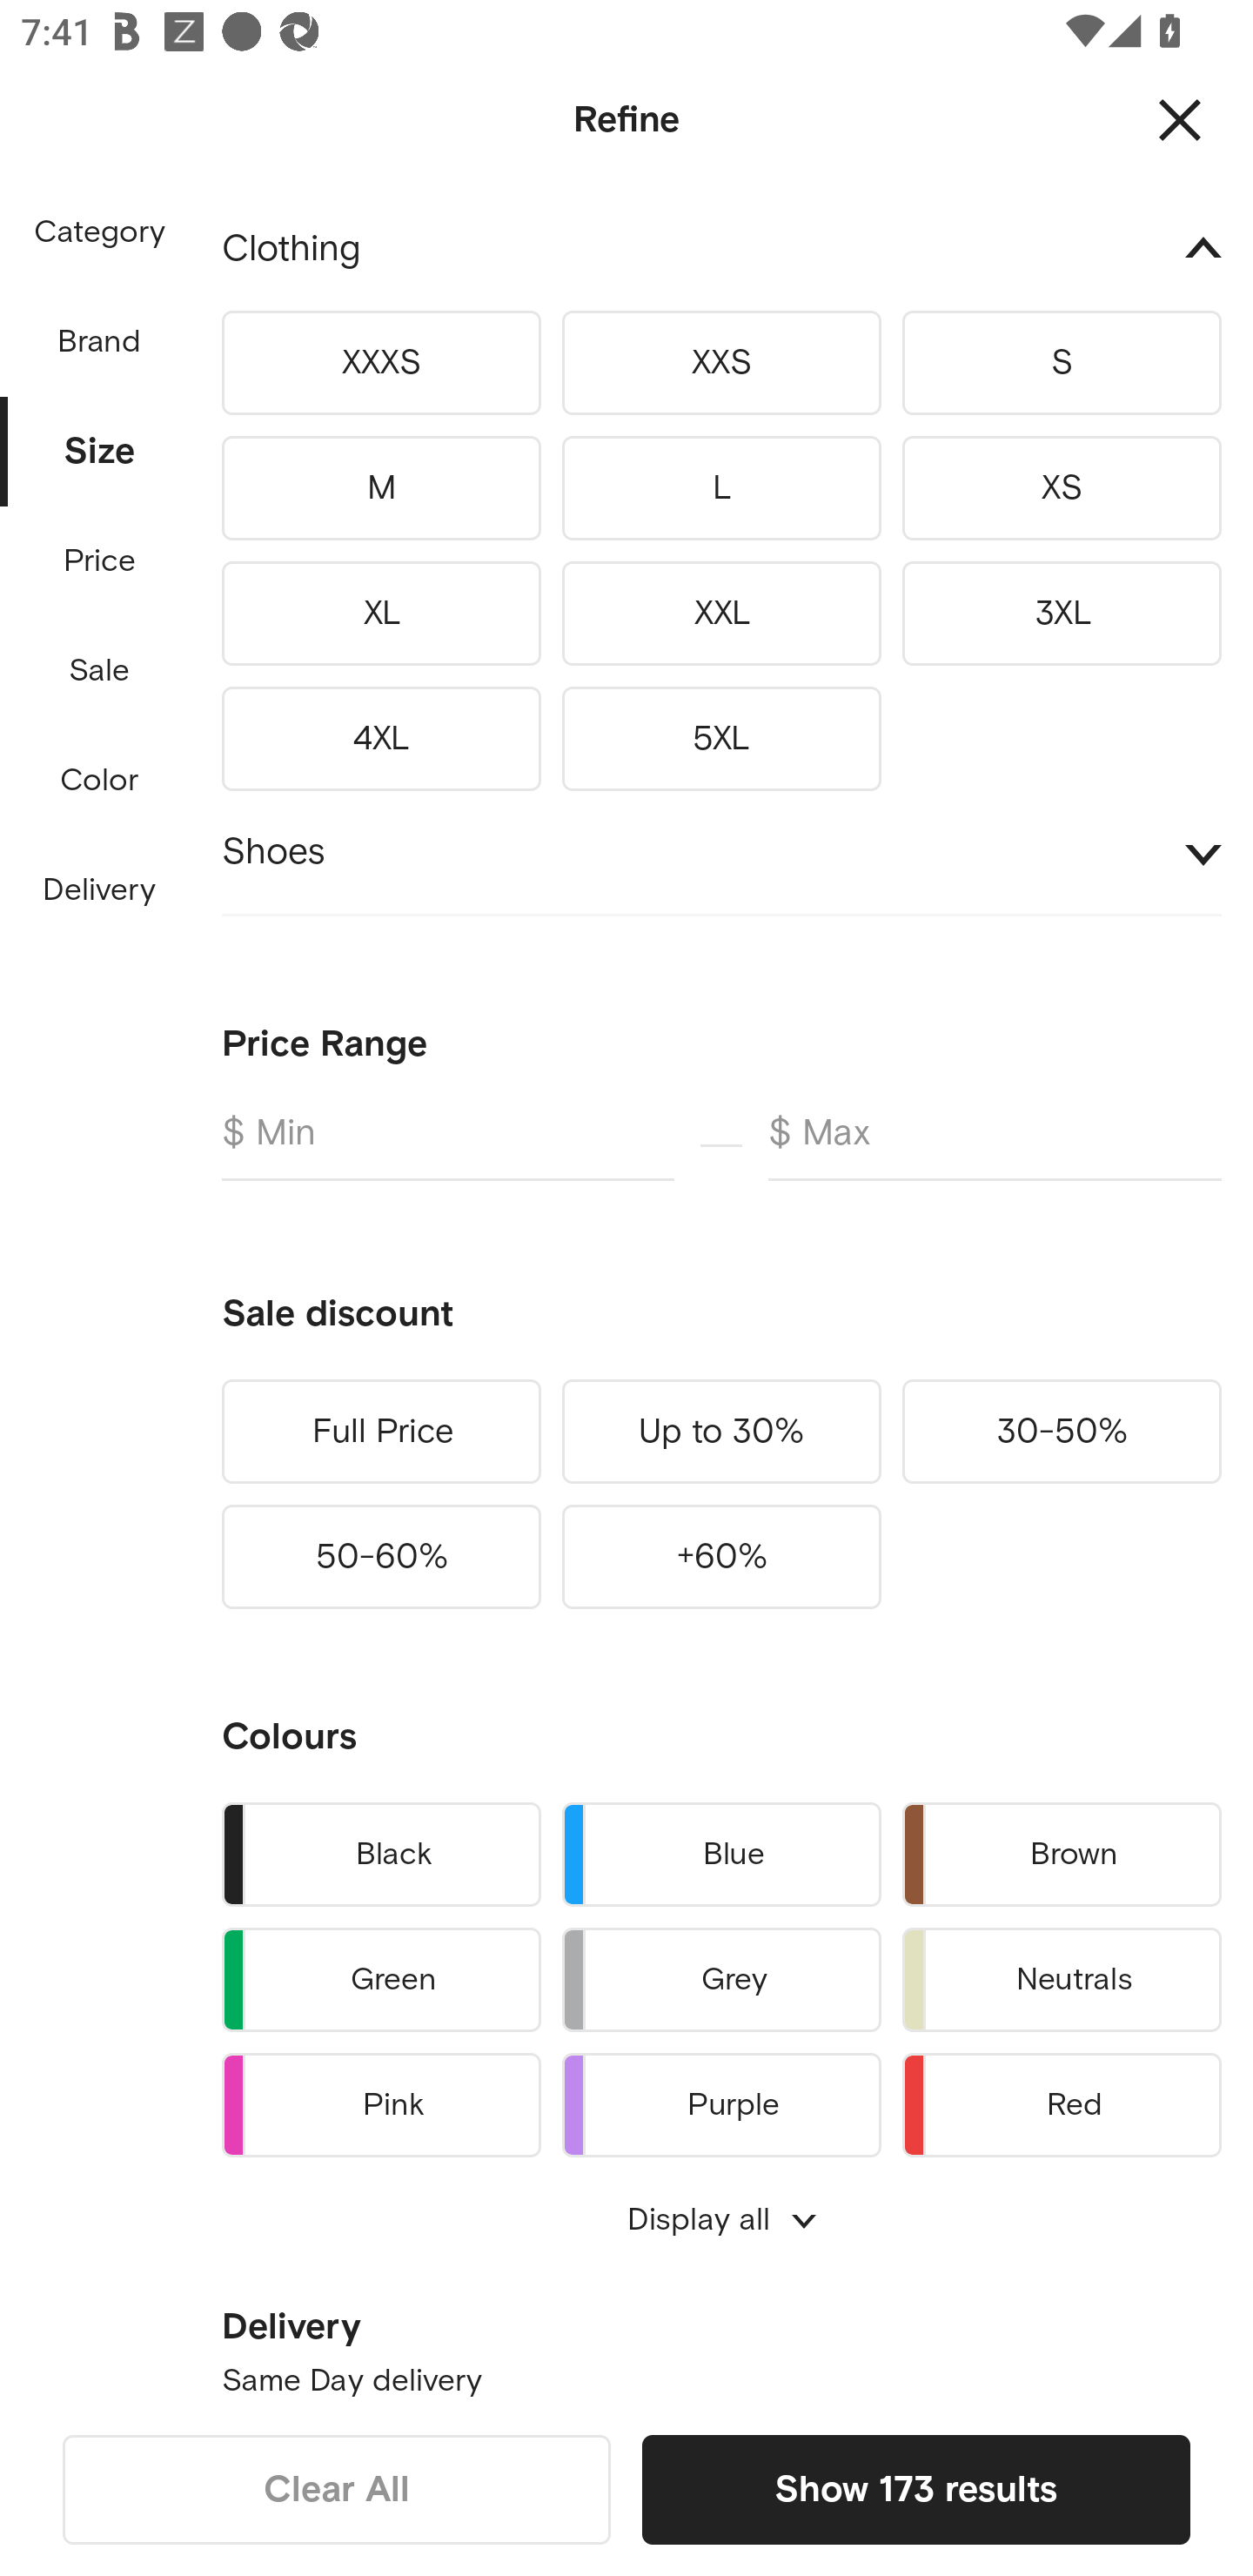 The height and width of the screenshot is (2576, 1253). Describe the element at coordinates (1062, 2101) in the screenshot. I see `Red` at that location.